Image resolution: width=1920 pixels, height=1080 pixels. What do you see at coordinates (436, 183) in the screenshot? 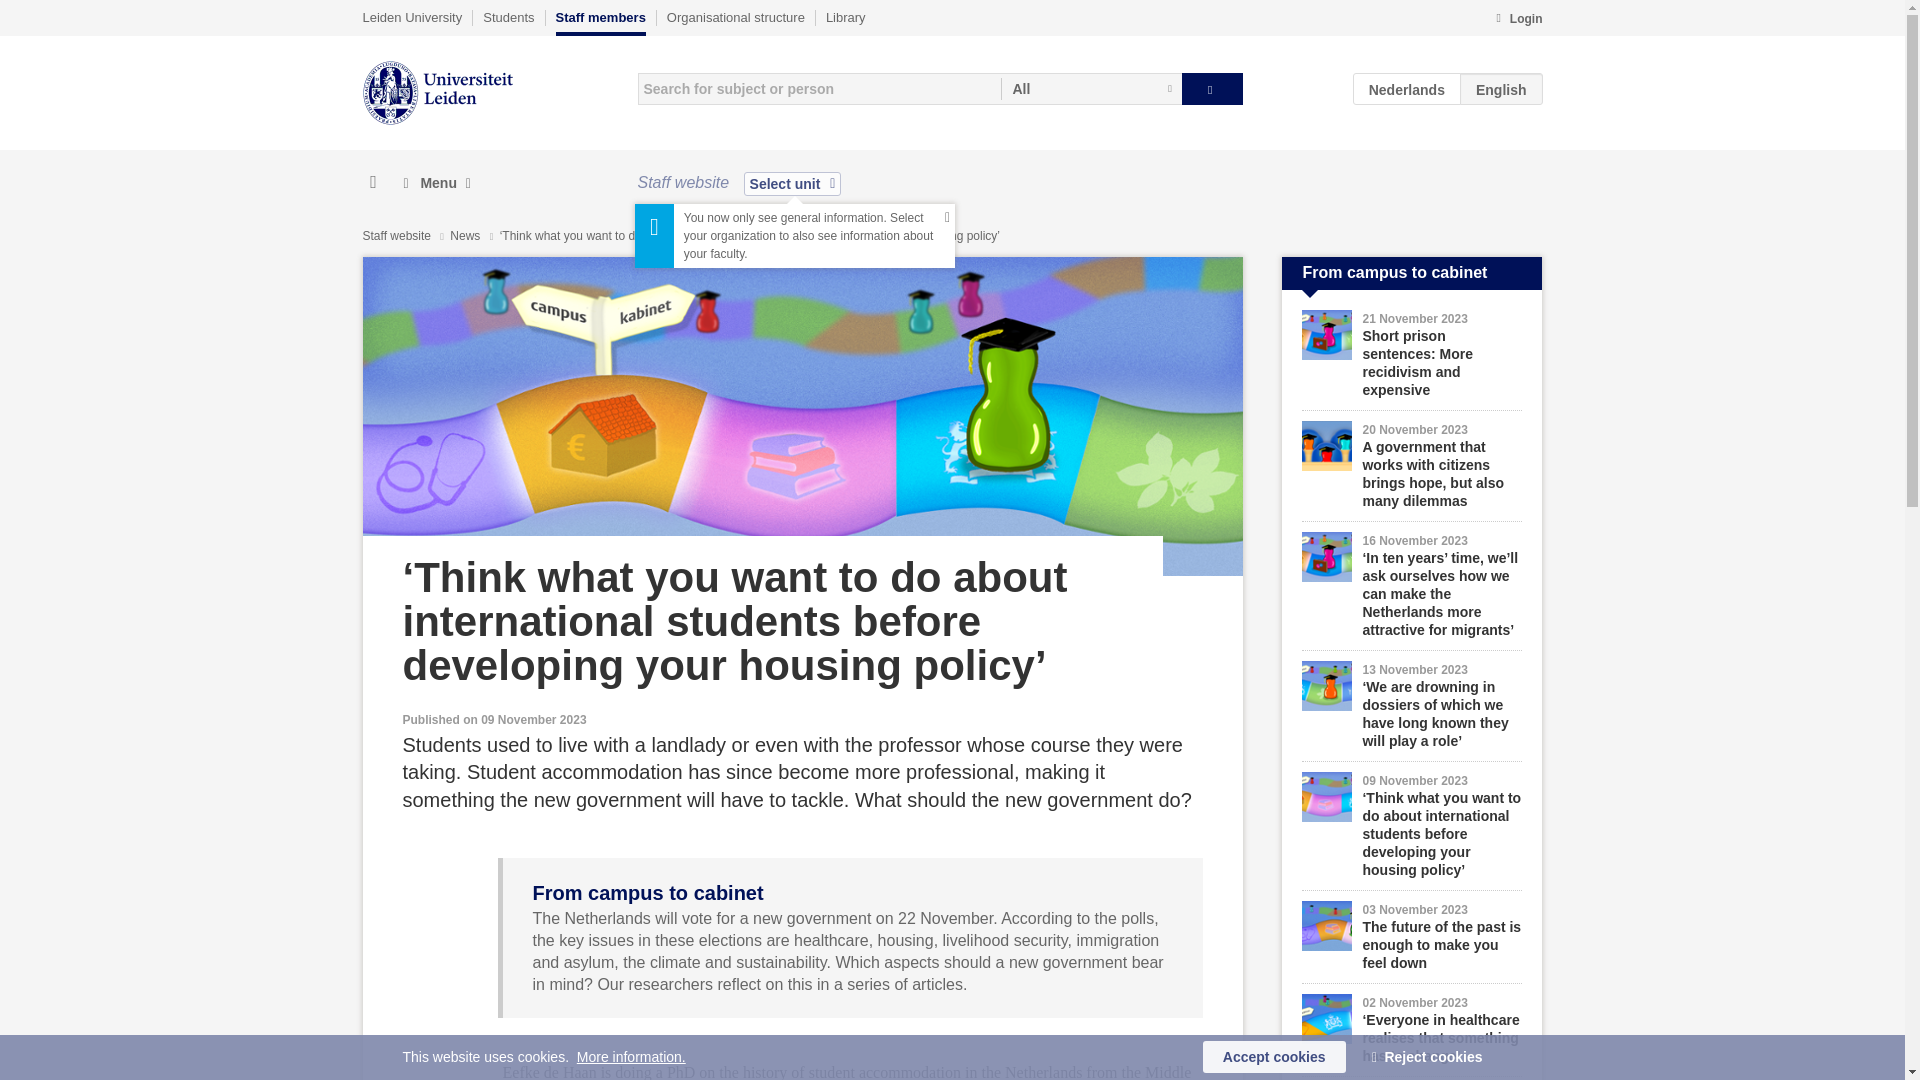
I see `Menu` at bounding box center [436, 183].